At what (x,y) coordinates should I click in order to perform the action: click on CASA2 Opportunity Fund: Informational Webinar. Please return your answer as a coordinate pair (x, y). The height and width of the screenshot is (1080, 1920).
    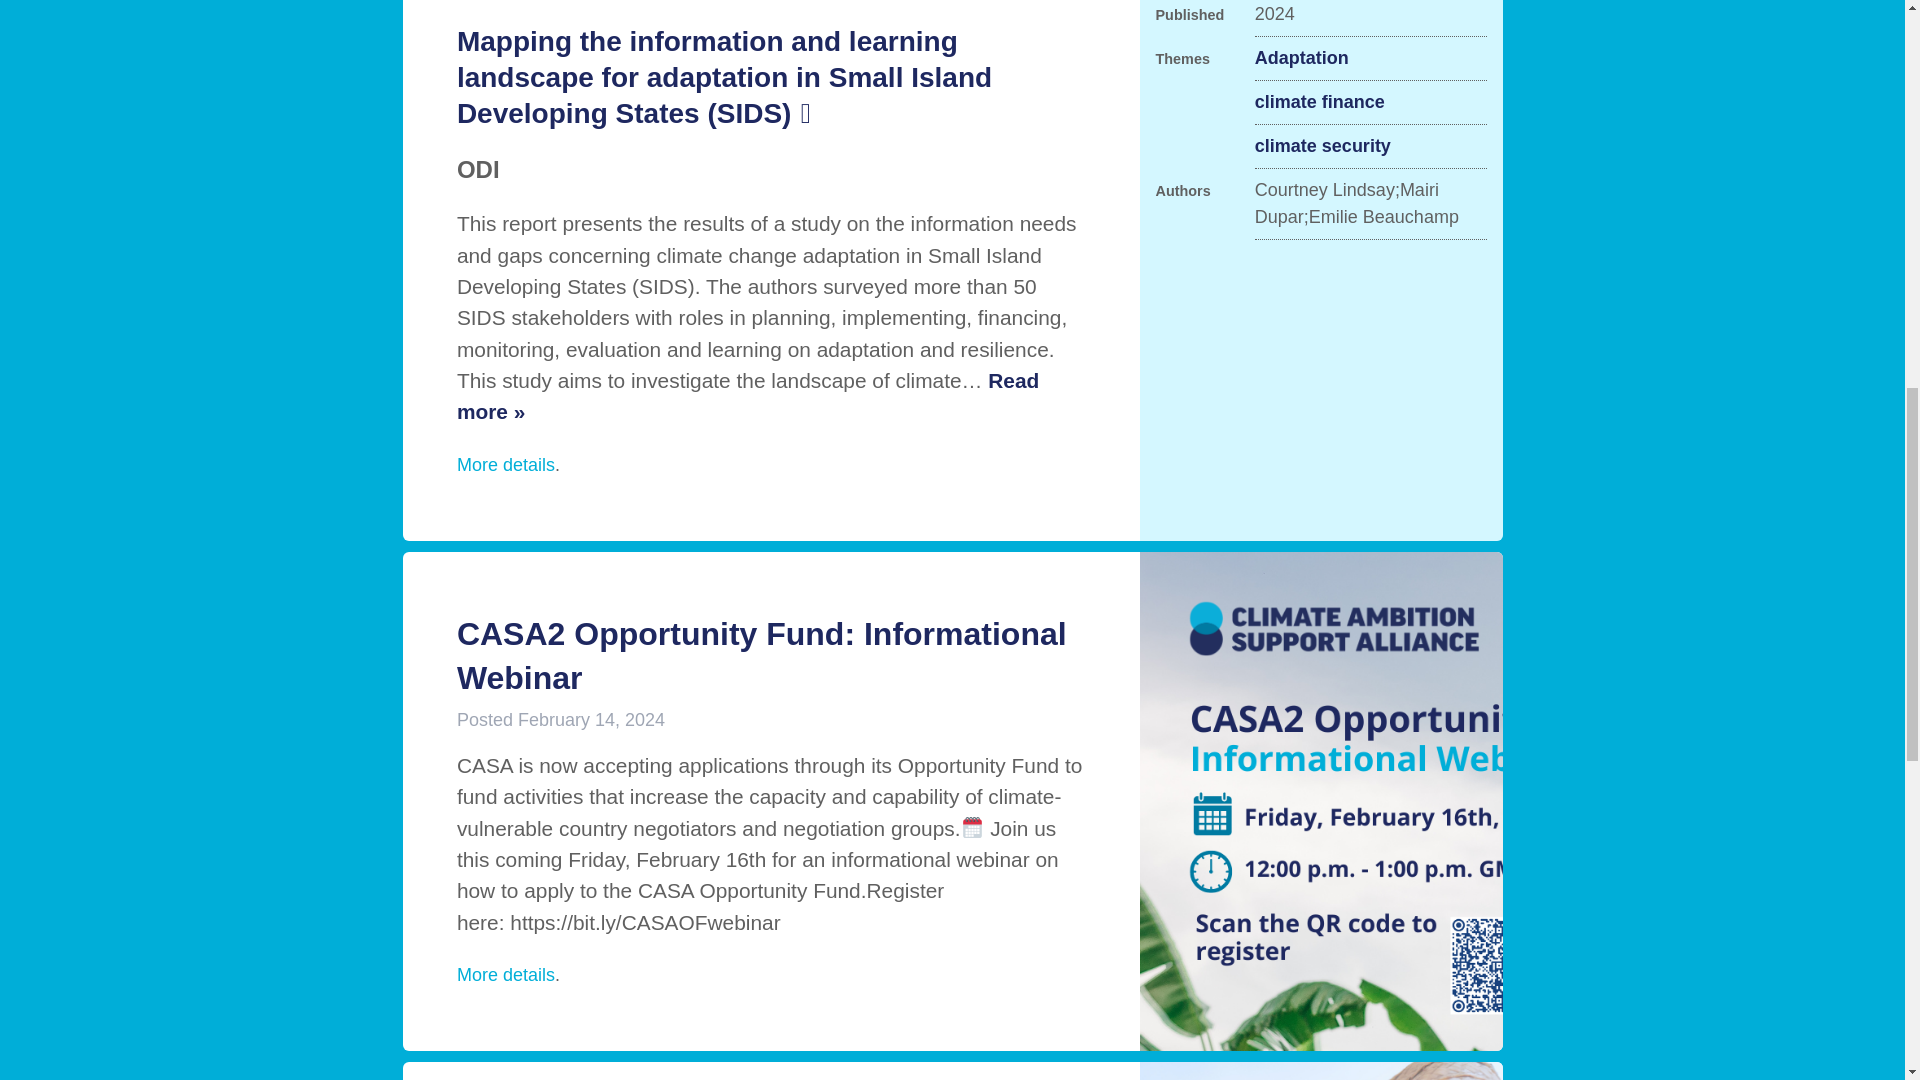
    Looking at the image, I should click on (762, 656).